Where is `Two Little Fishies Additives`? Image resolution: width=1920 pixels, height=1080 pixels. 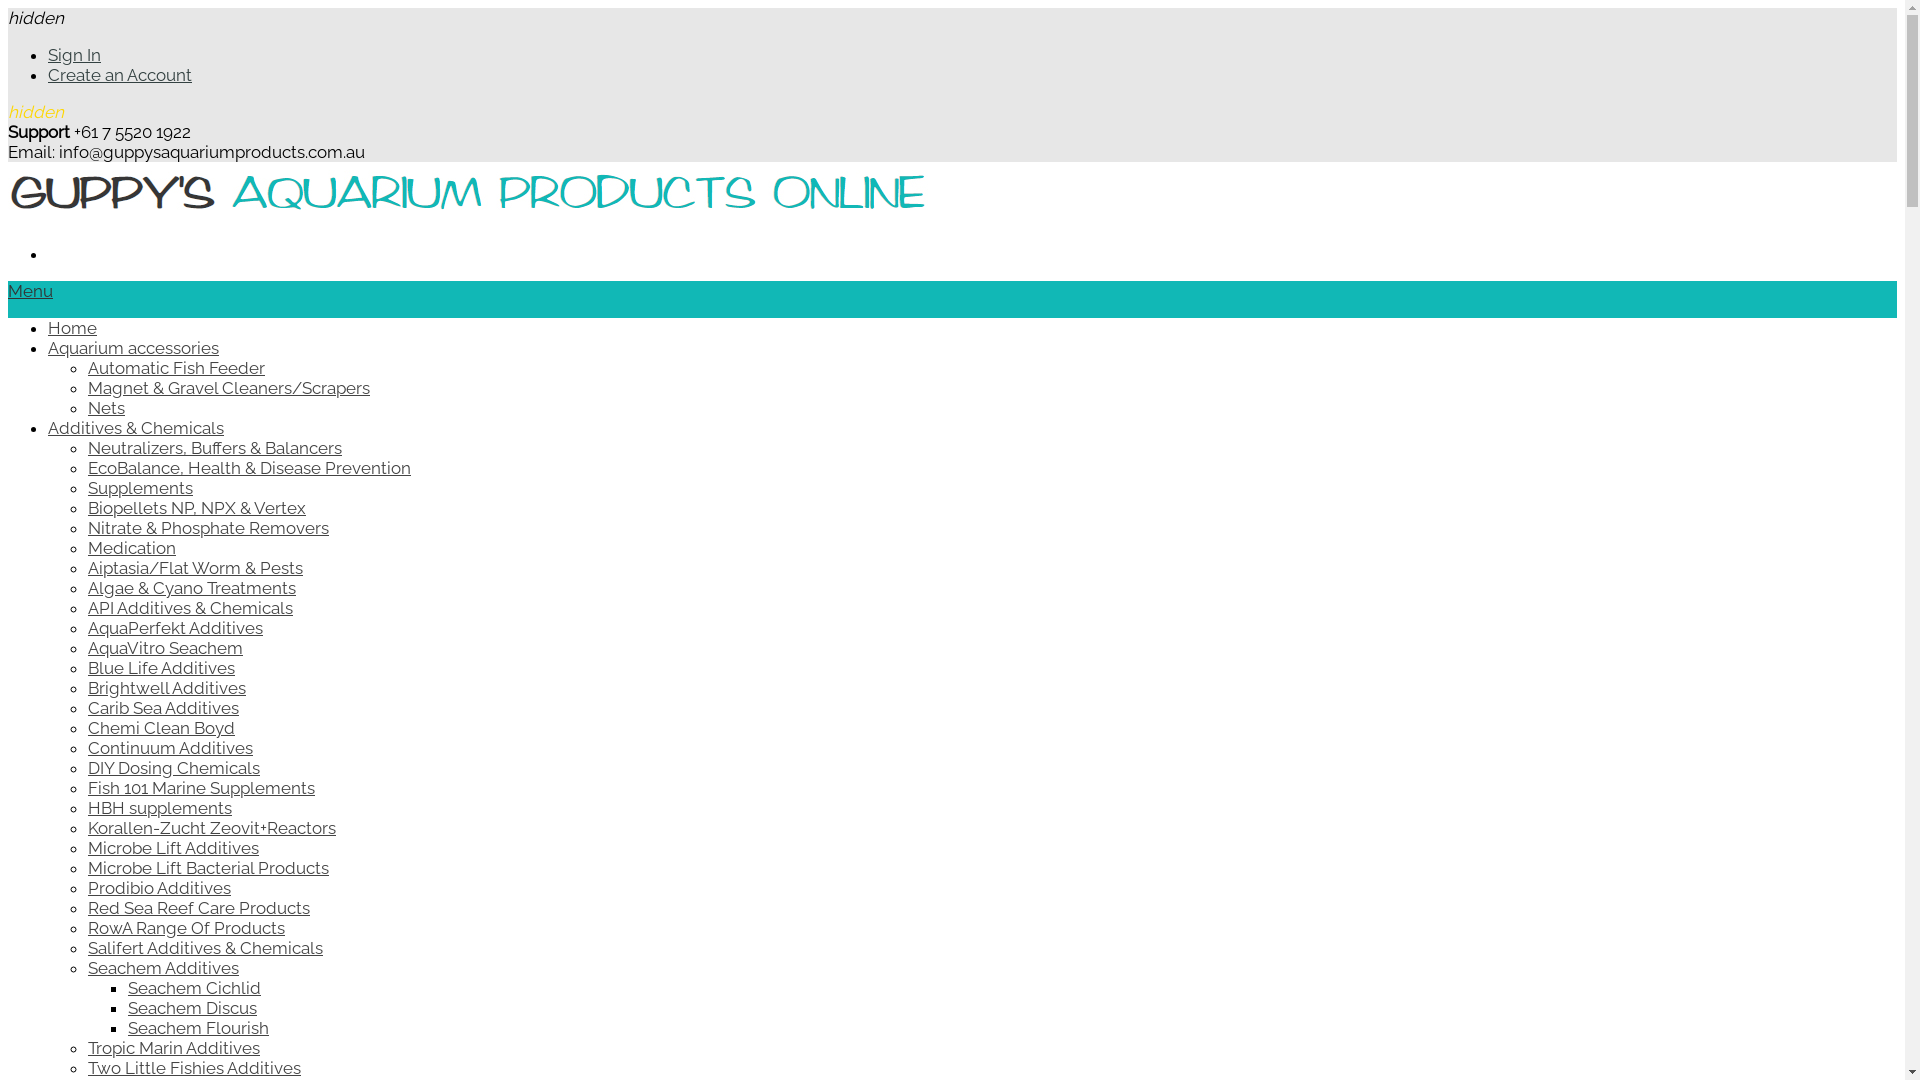
Two Little Fishies Additives is located at coordinates (194, 1068).